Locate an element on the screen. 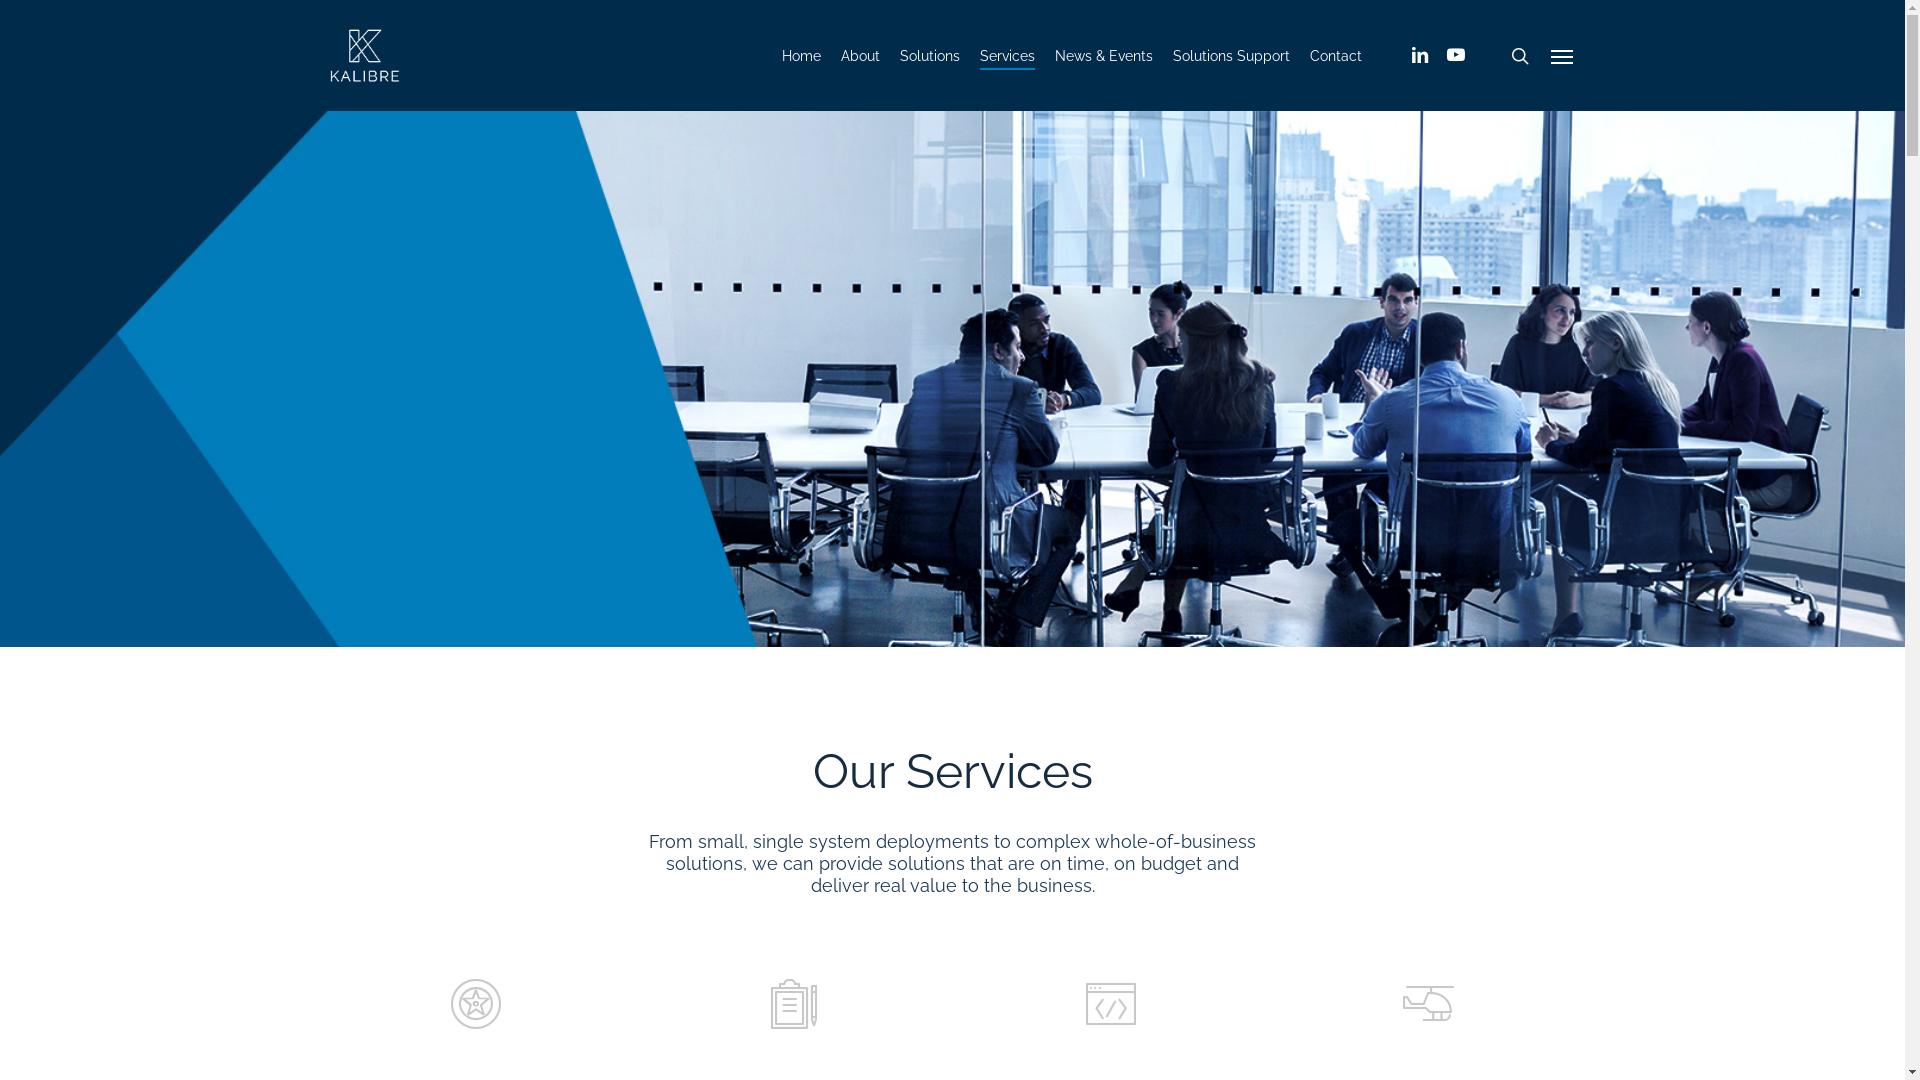  Solutions Support is located at coordinates (1232, 55).